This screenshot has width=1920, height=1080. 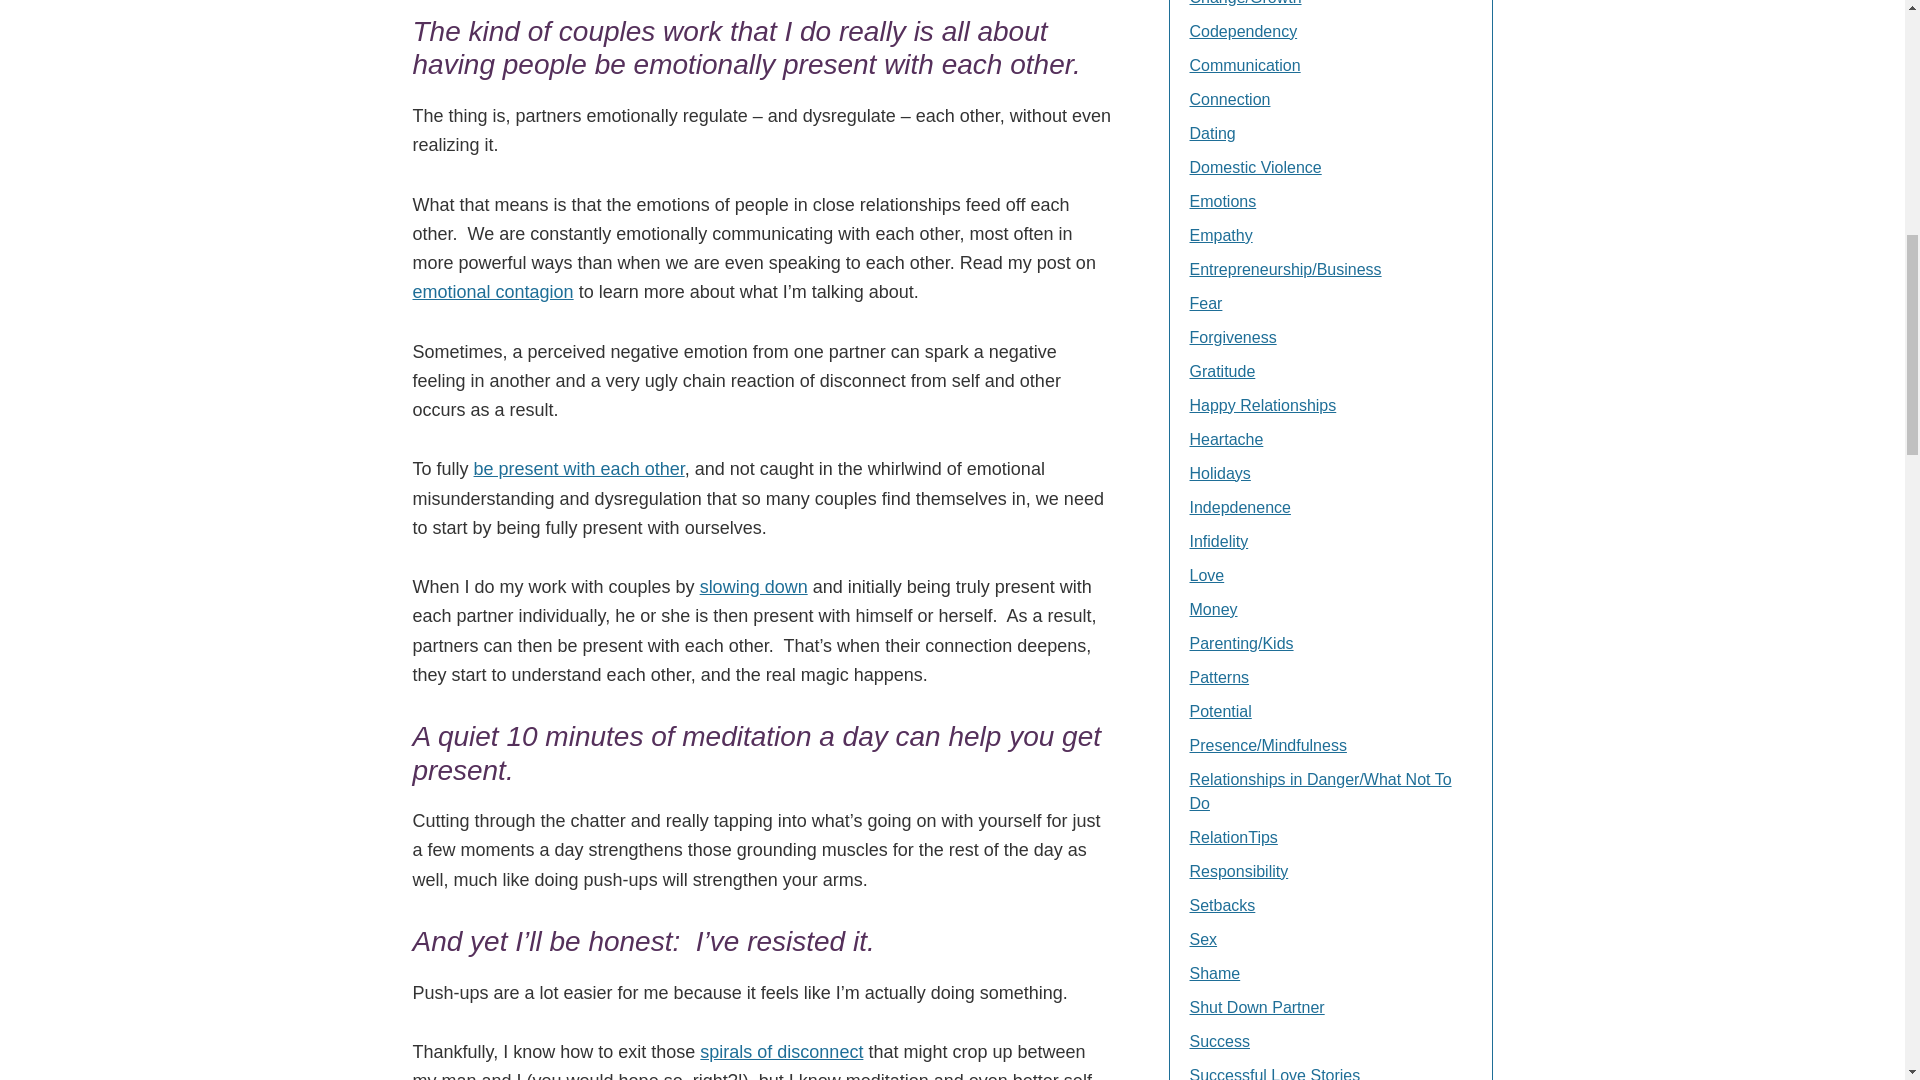 I want to click on slowing down, so click(x=754, y=586).